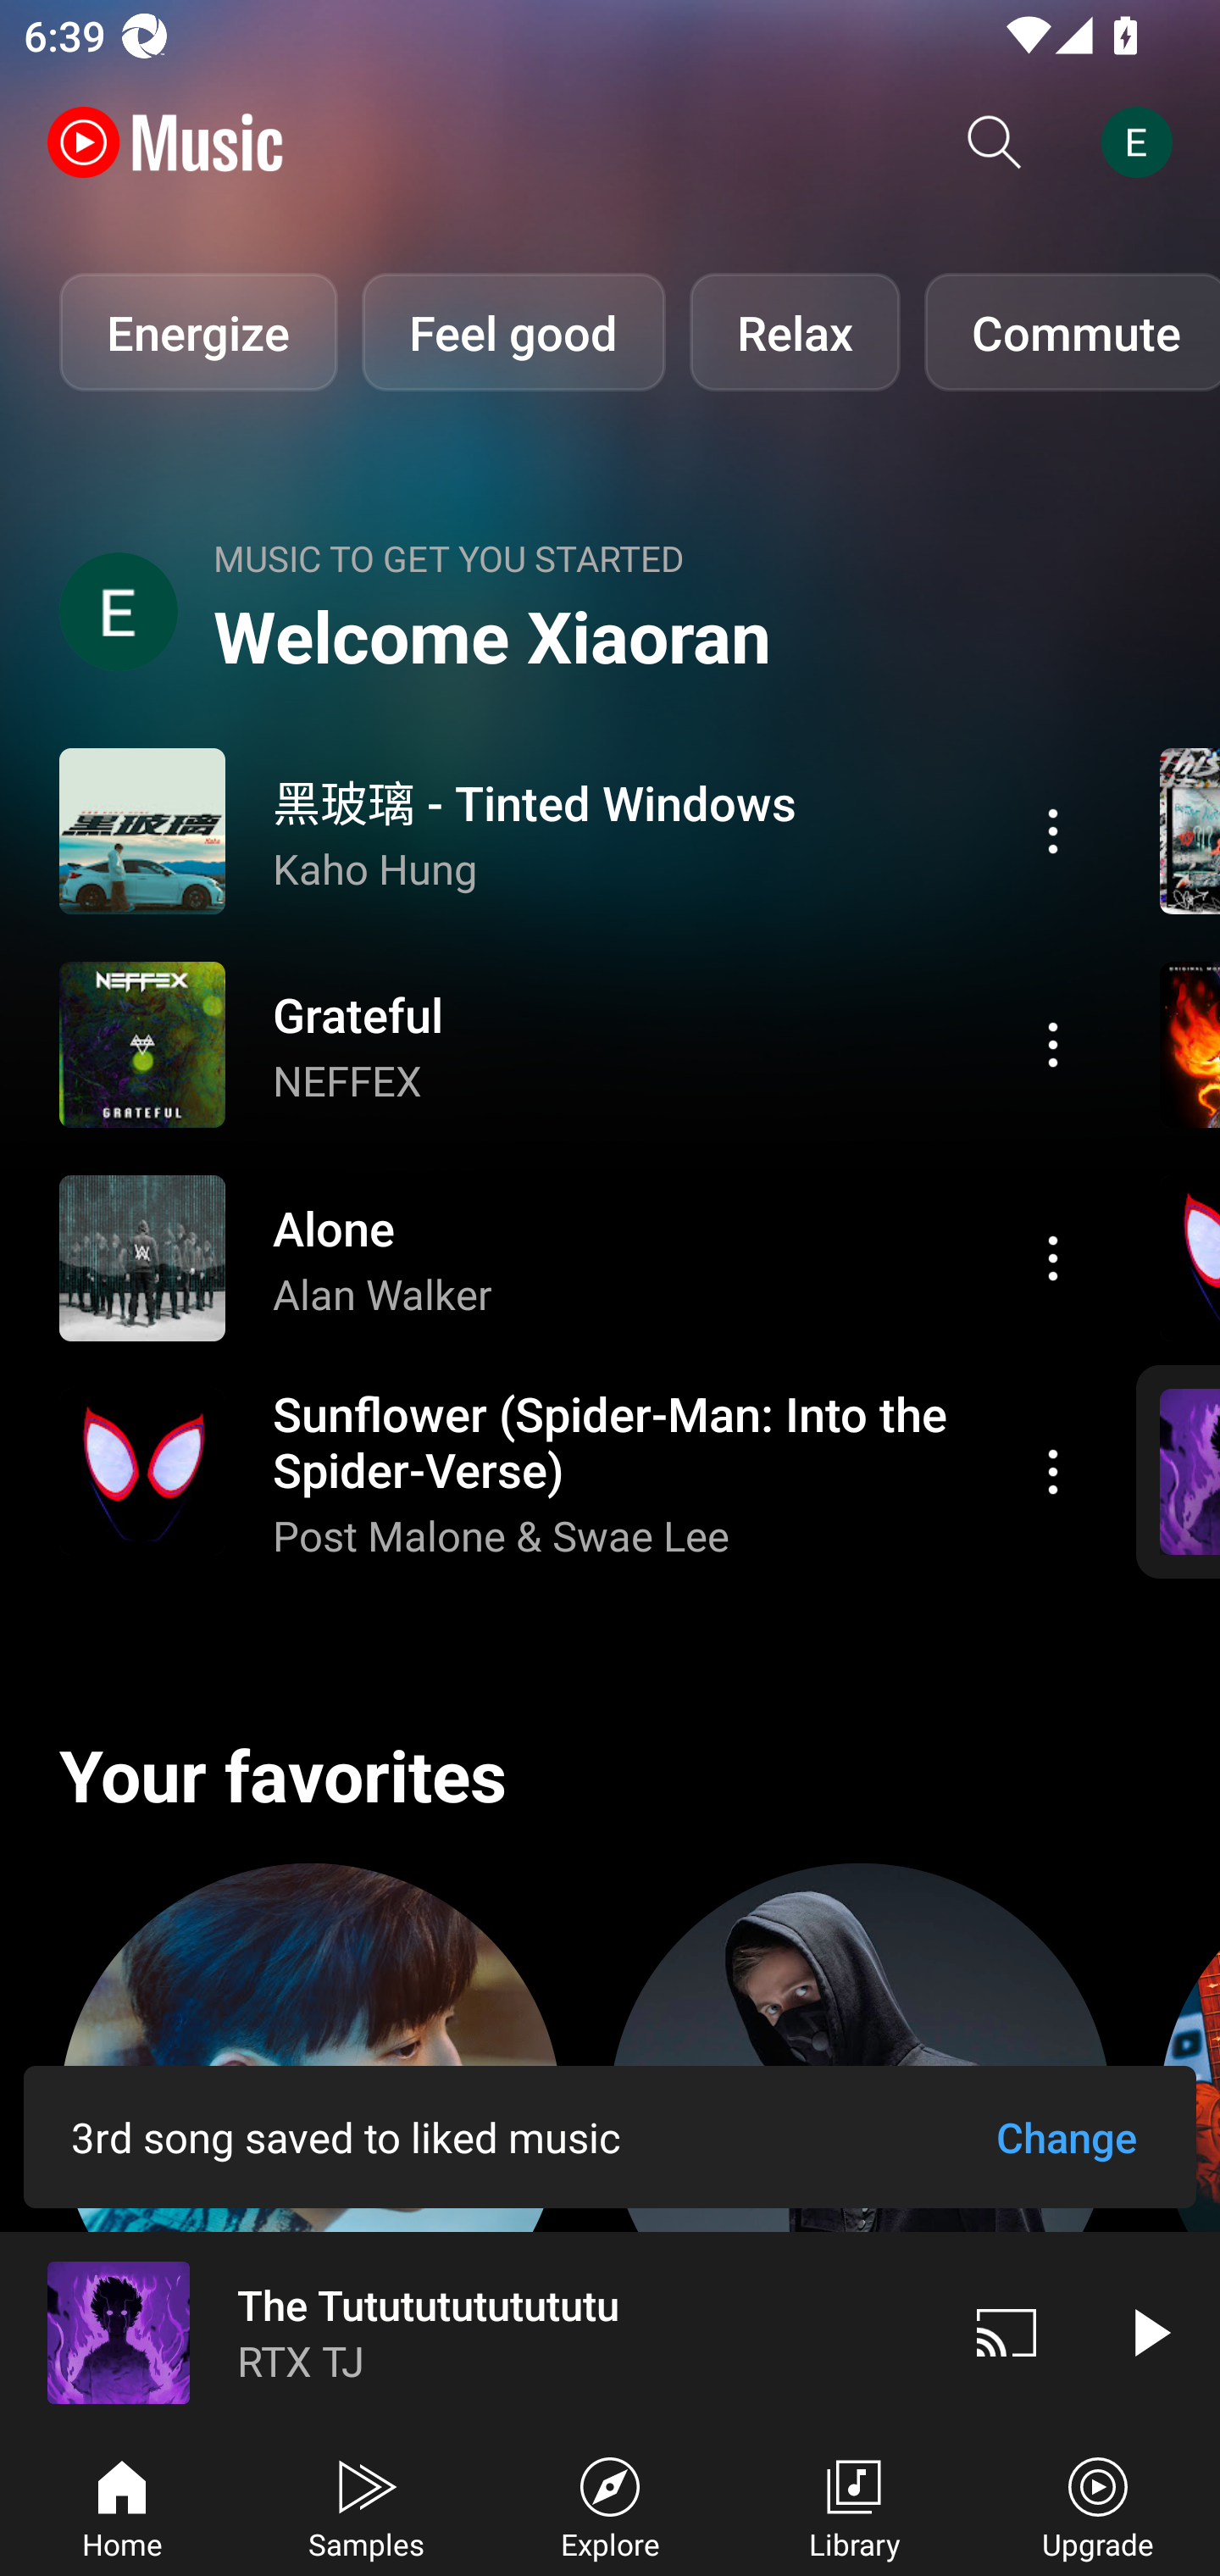  Describe the element at coordinates (1053, 1472) in the screenshot. I see `Action menu` at that location.